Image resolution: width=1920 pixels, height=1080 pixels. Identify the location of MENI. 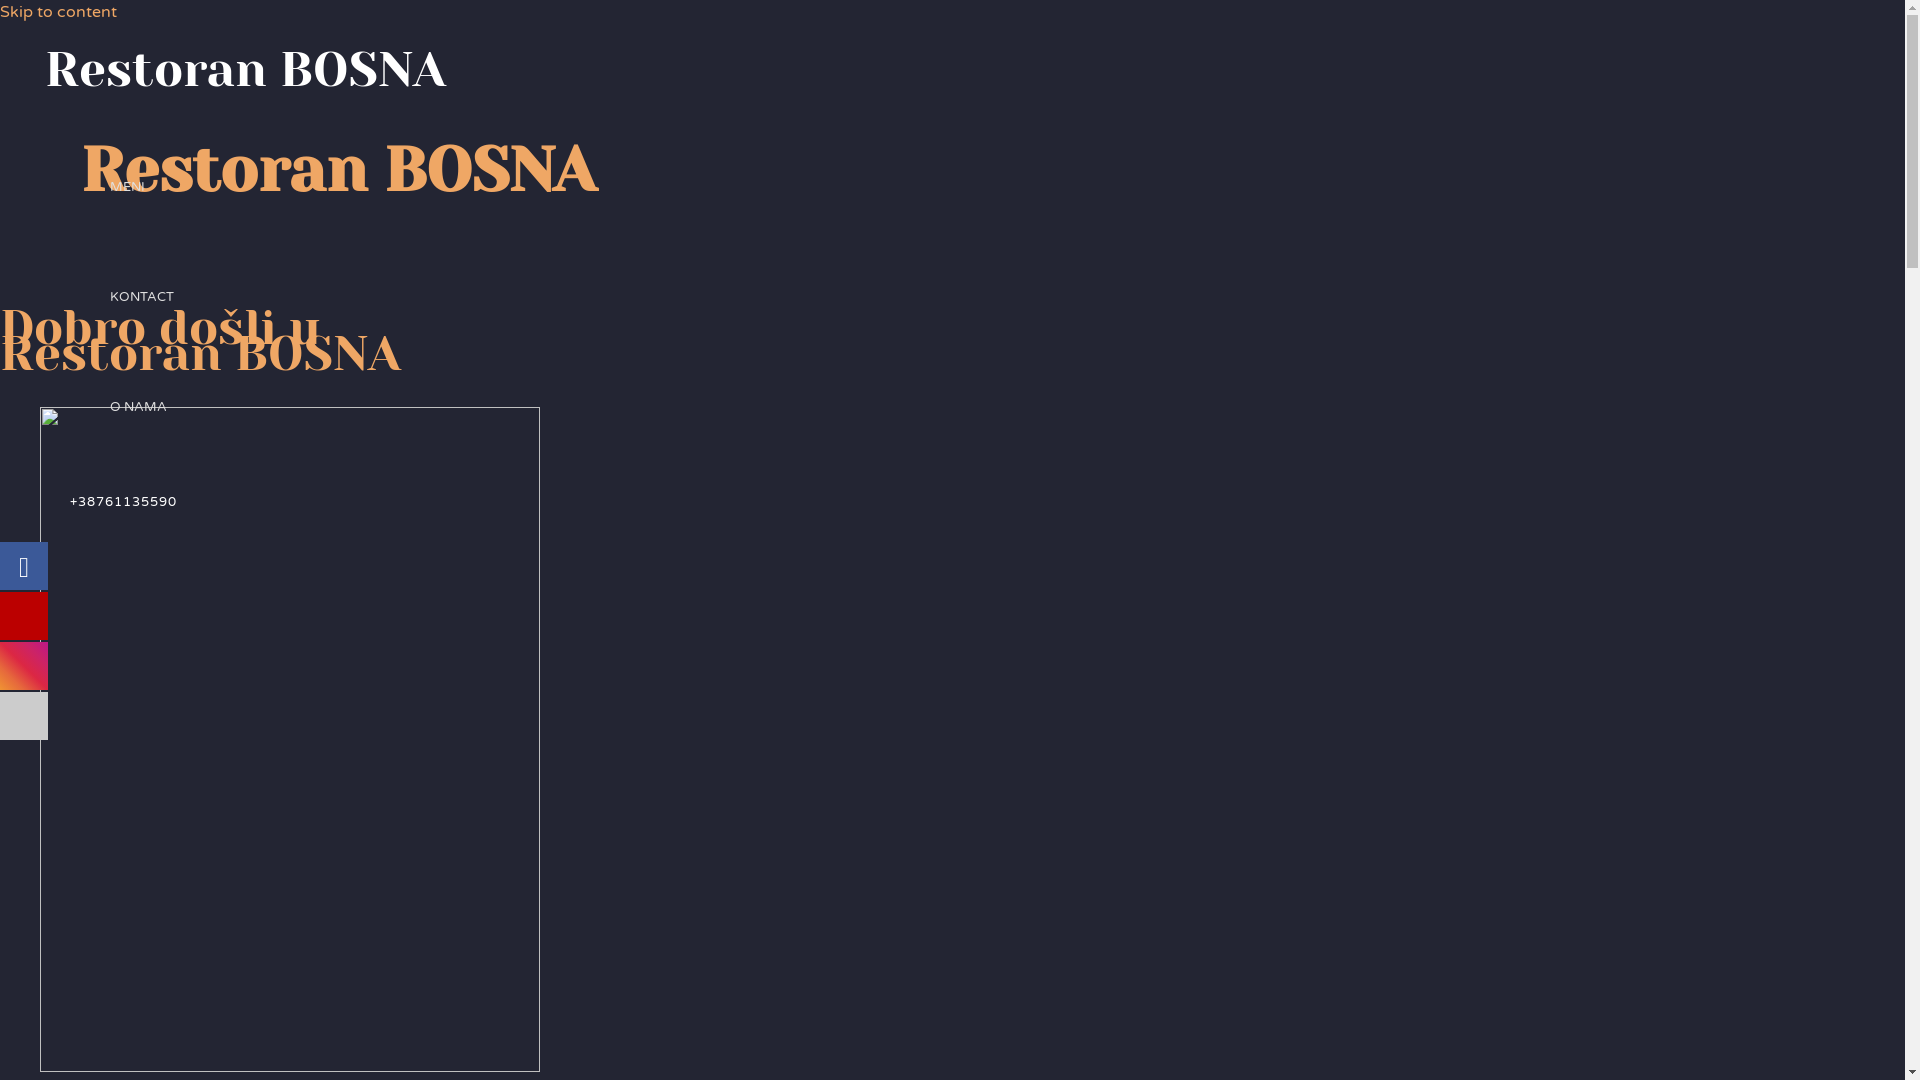
(142, 187).